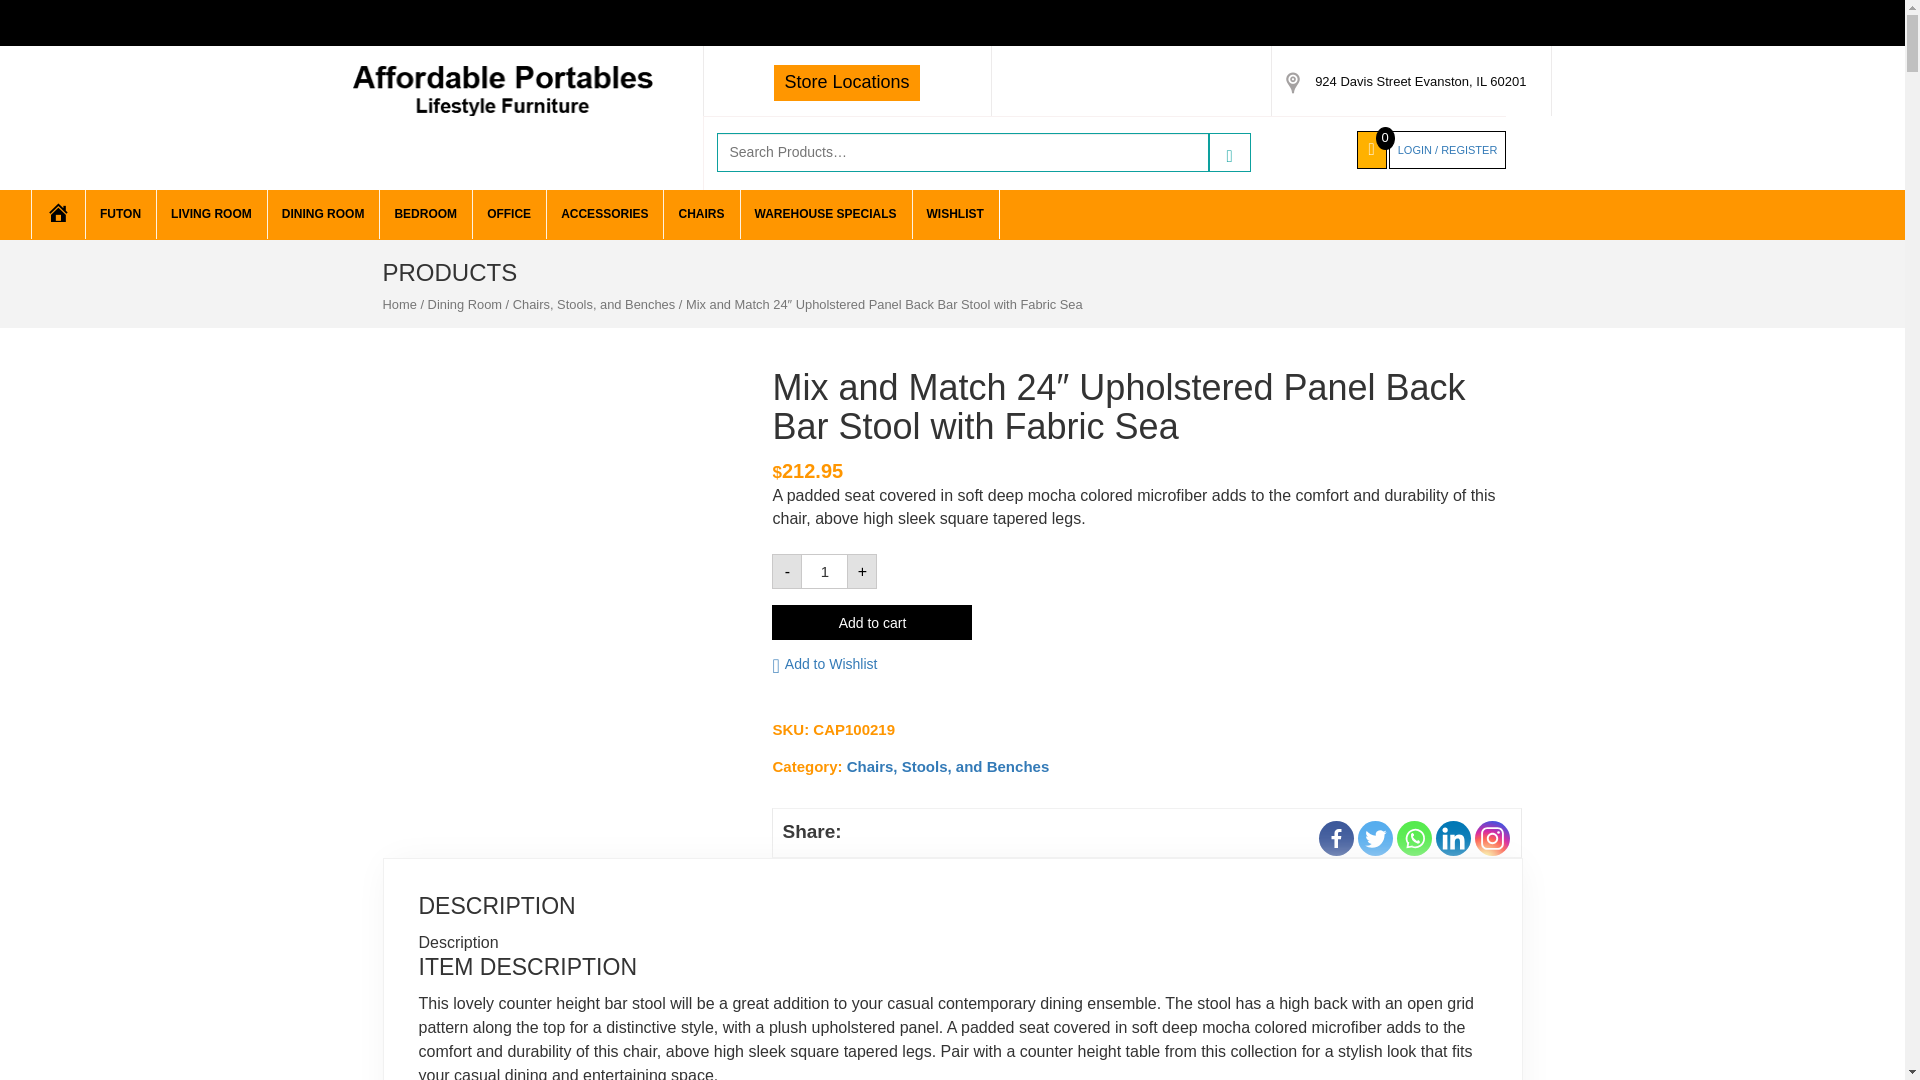 This screenshot has width=1920, height=1080. Describe the element at coordinates (1492, 838) in the screenshot. I see `Instagram` at that location.